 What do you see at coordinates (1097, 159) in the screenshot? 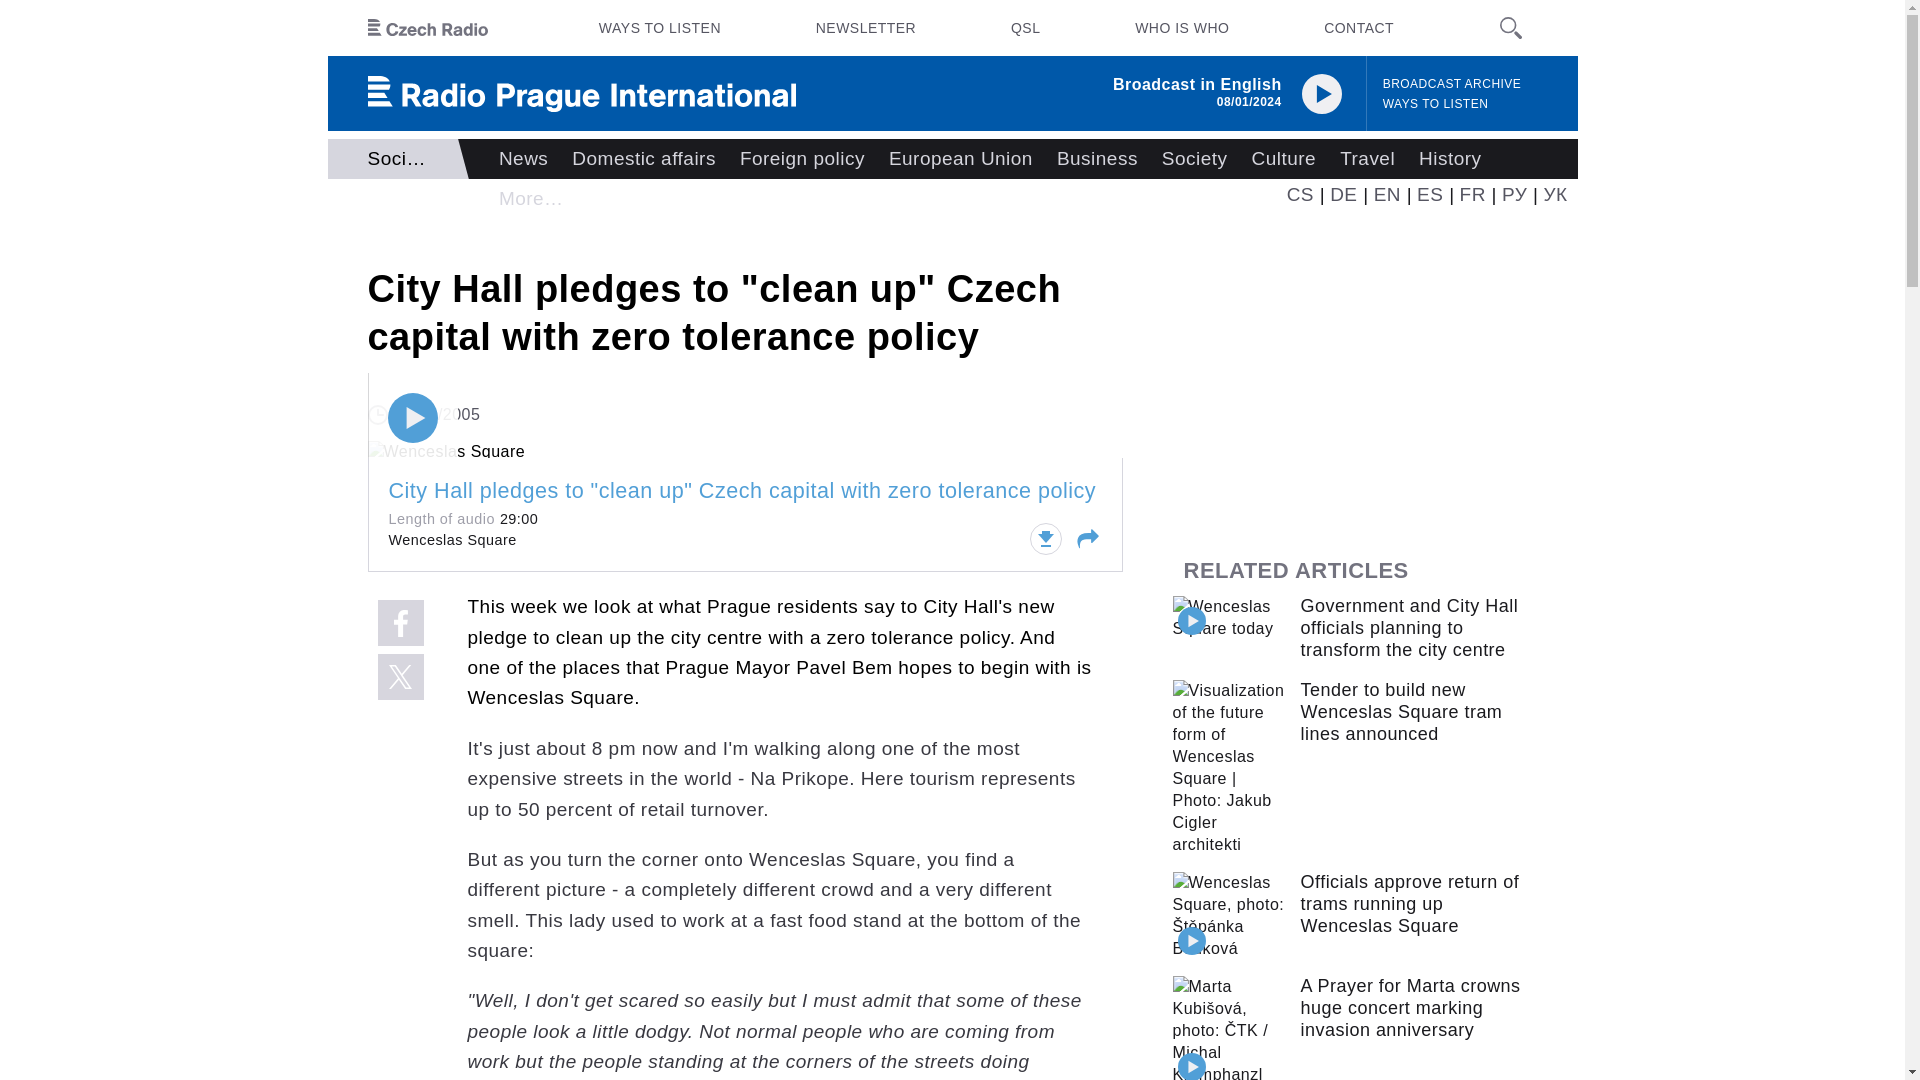
I see `Business` at bounding box center [1097, 159].